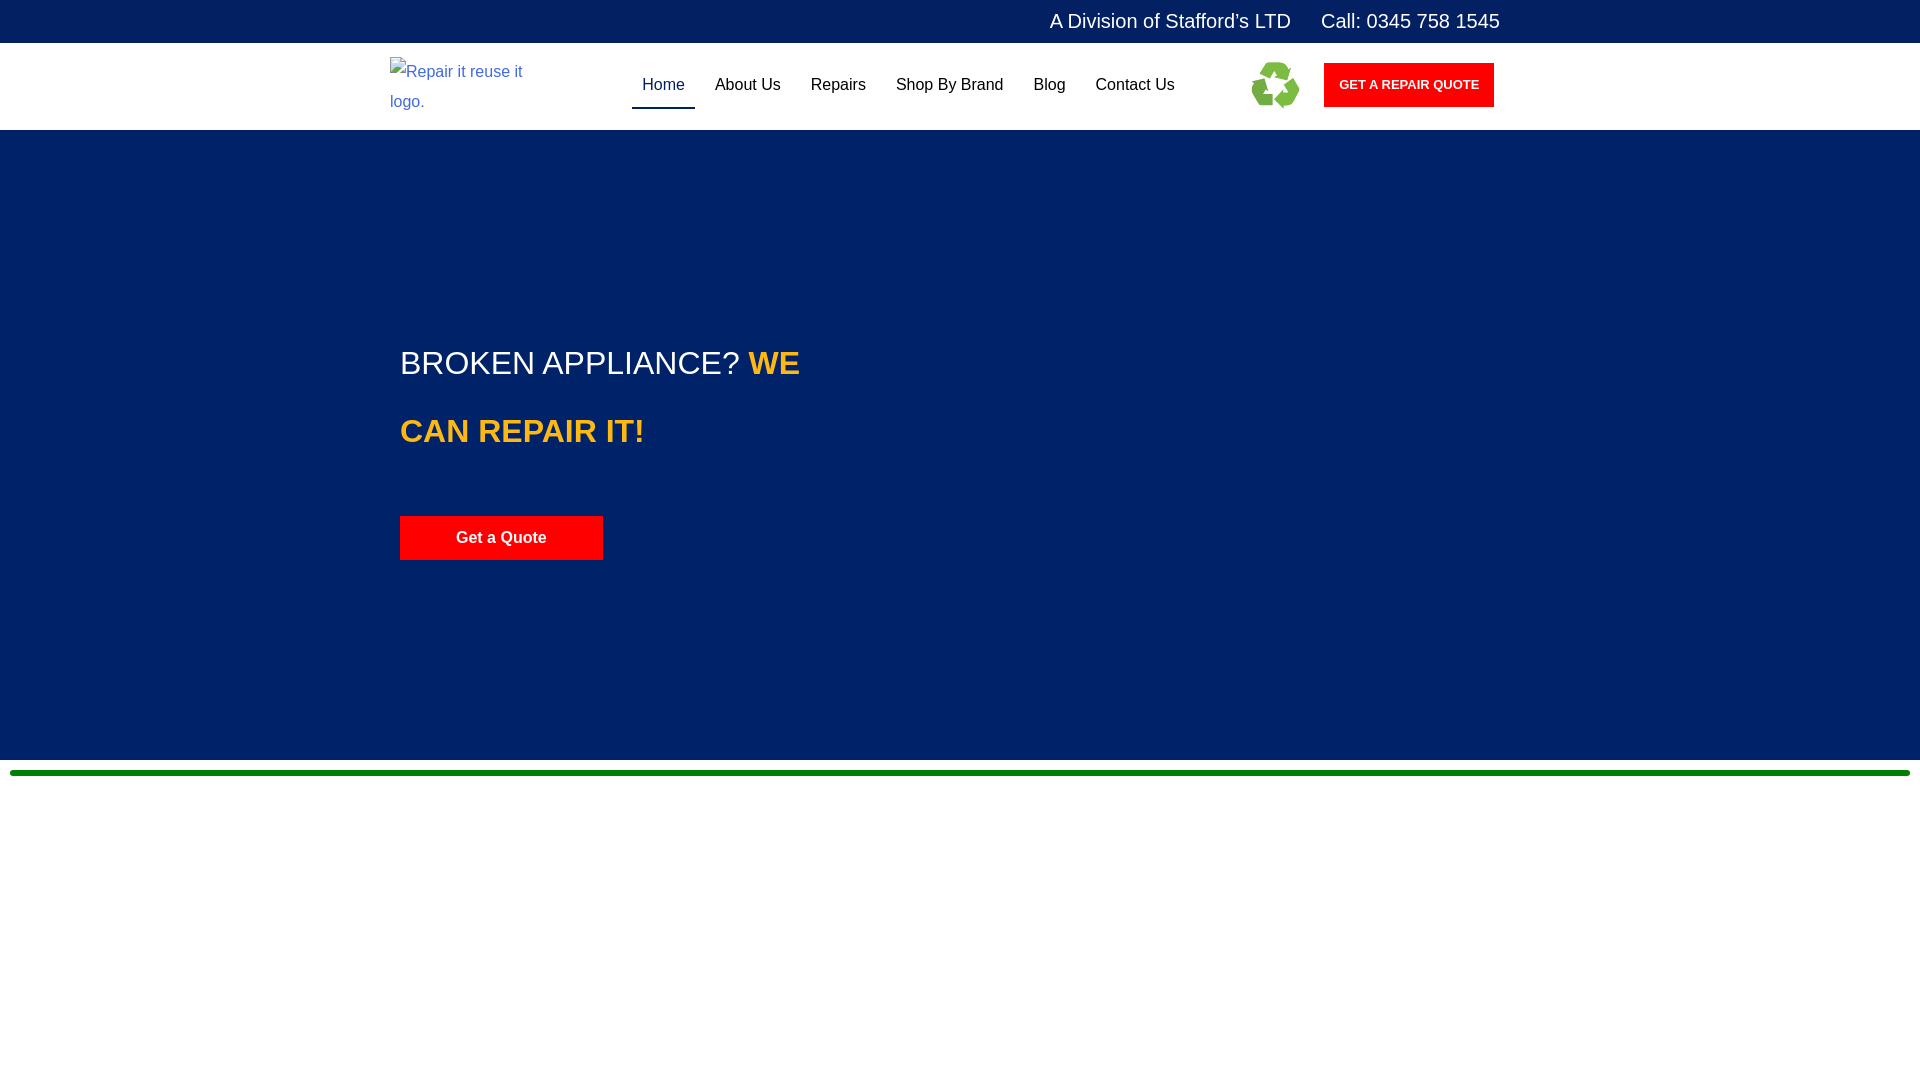 Image resolution: width=1920 pixels, height=1080 pixels. I want to click on Home, so click(663, 84).